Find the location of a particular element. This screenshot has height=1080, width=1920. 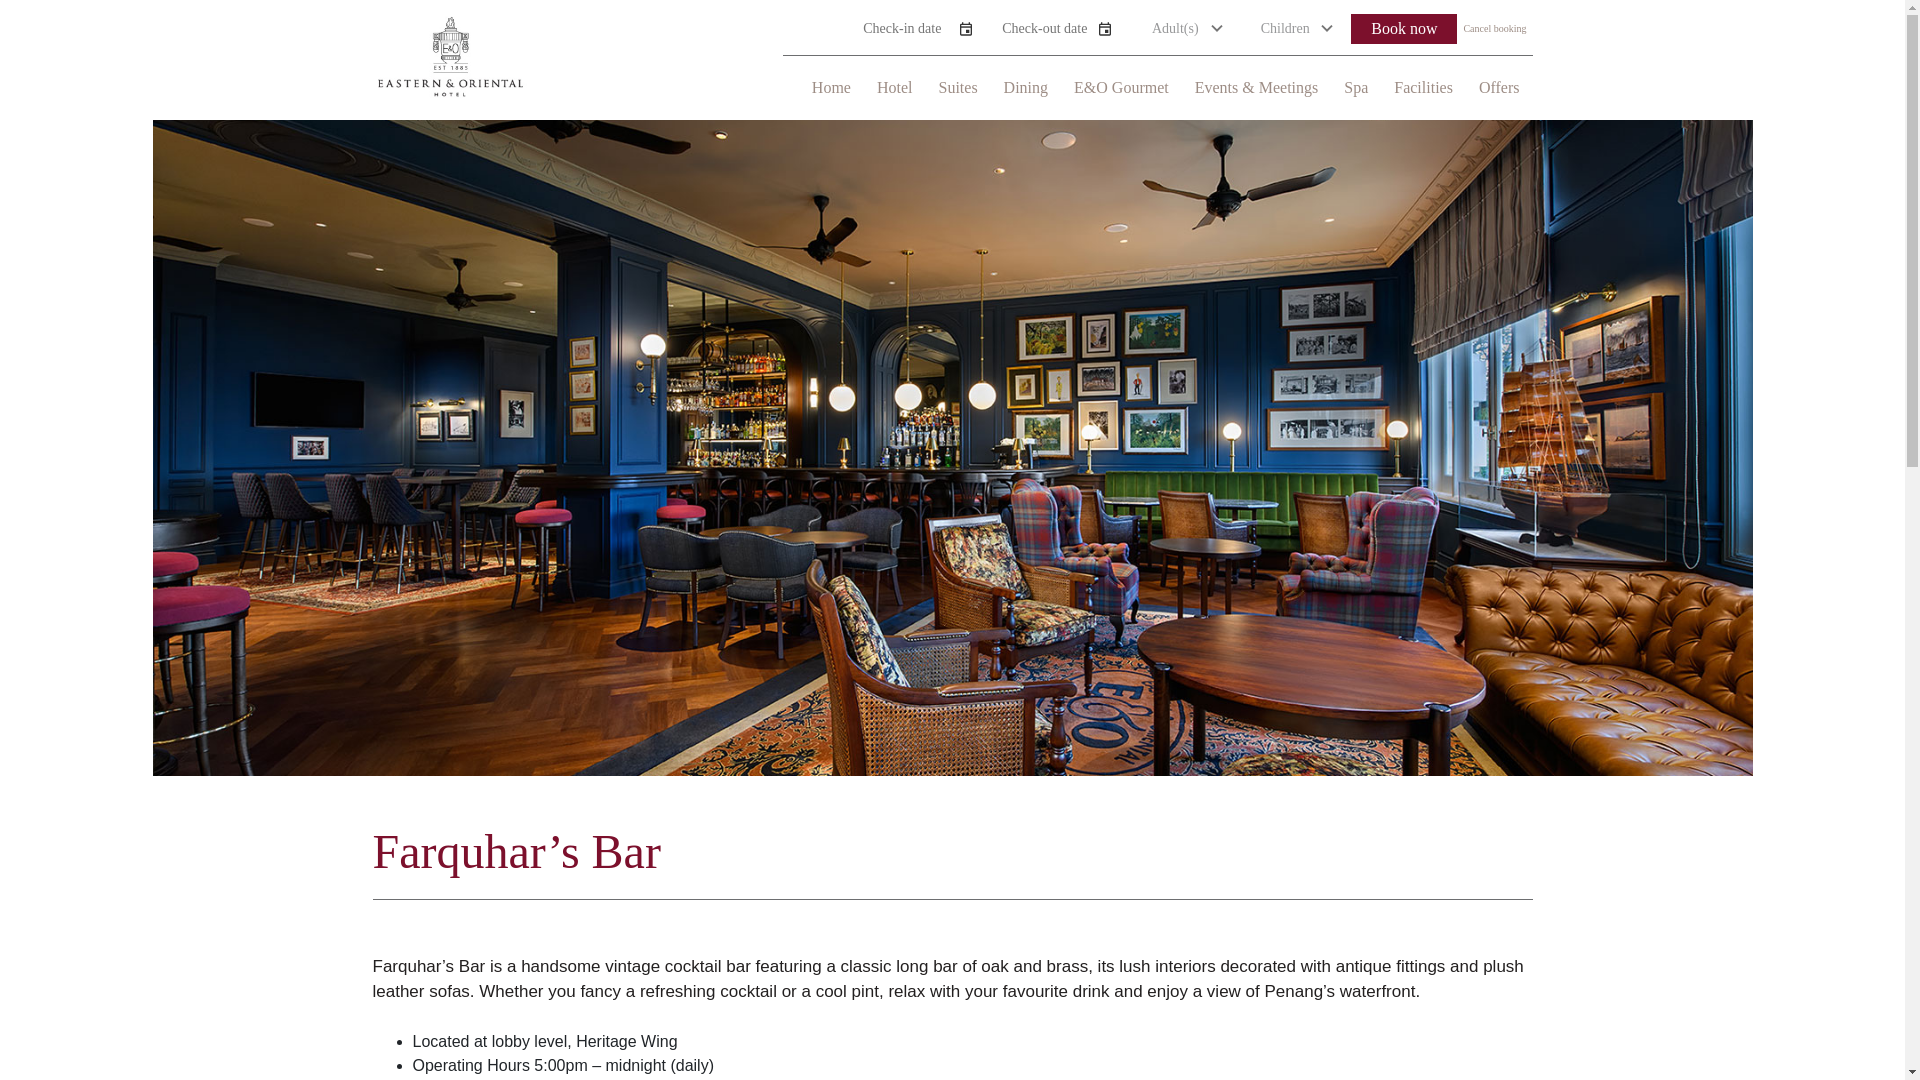

Offers is located at coordinates (1499, 87).